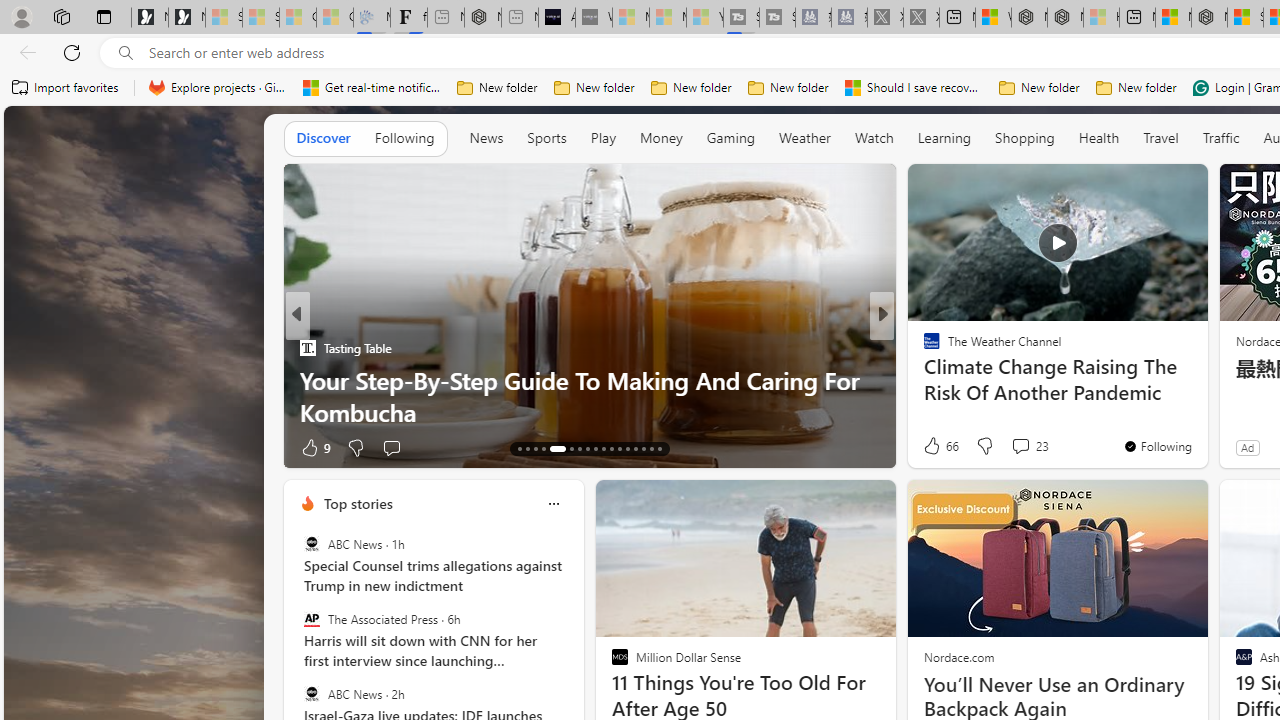  Describe the element at coordinates (939, 446) in the screenshot. I see `66 Like` at that location.